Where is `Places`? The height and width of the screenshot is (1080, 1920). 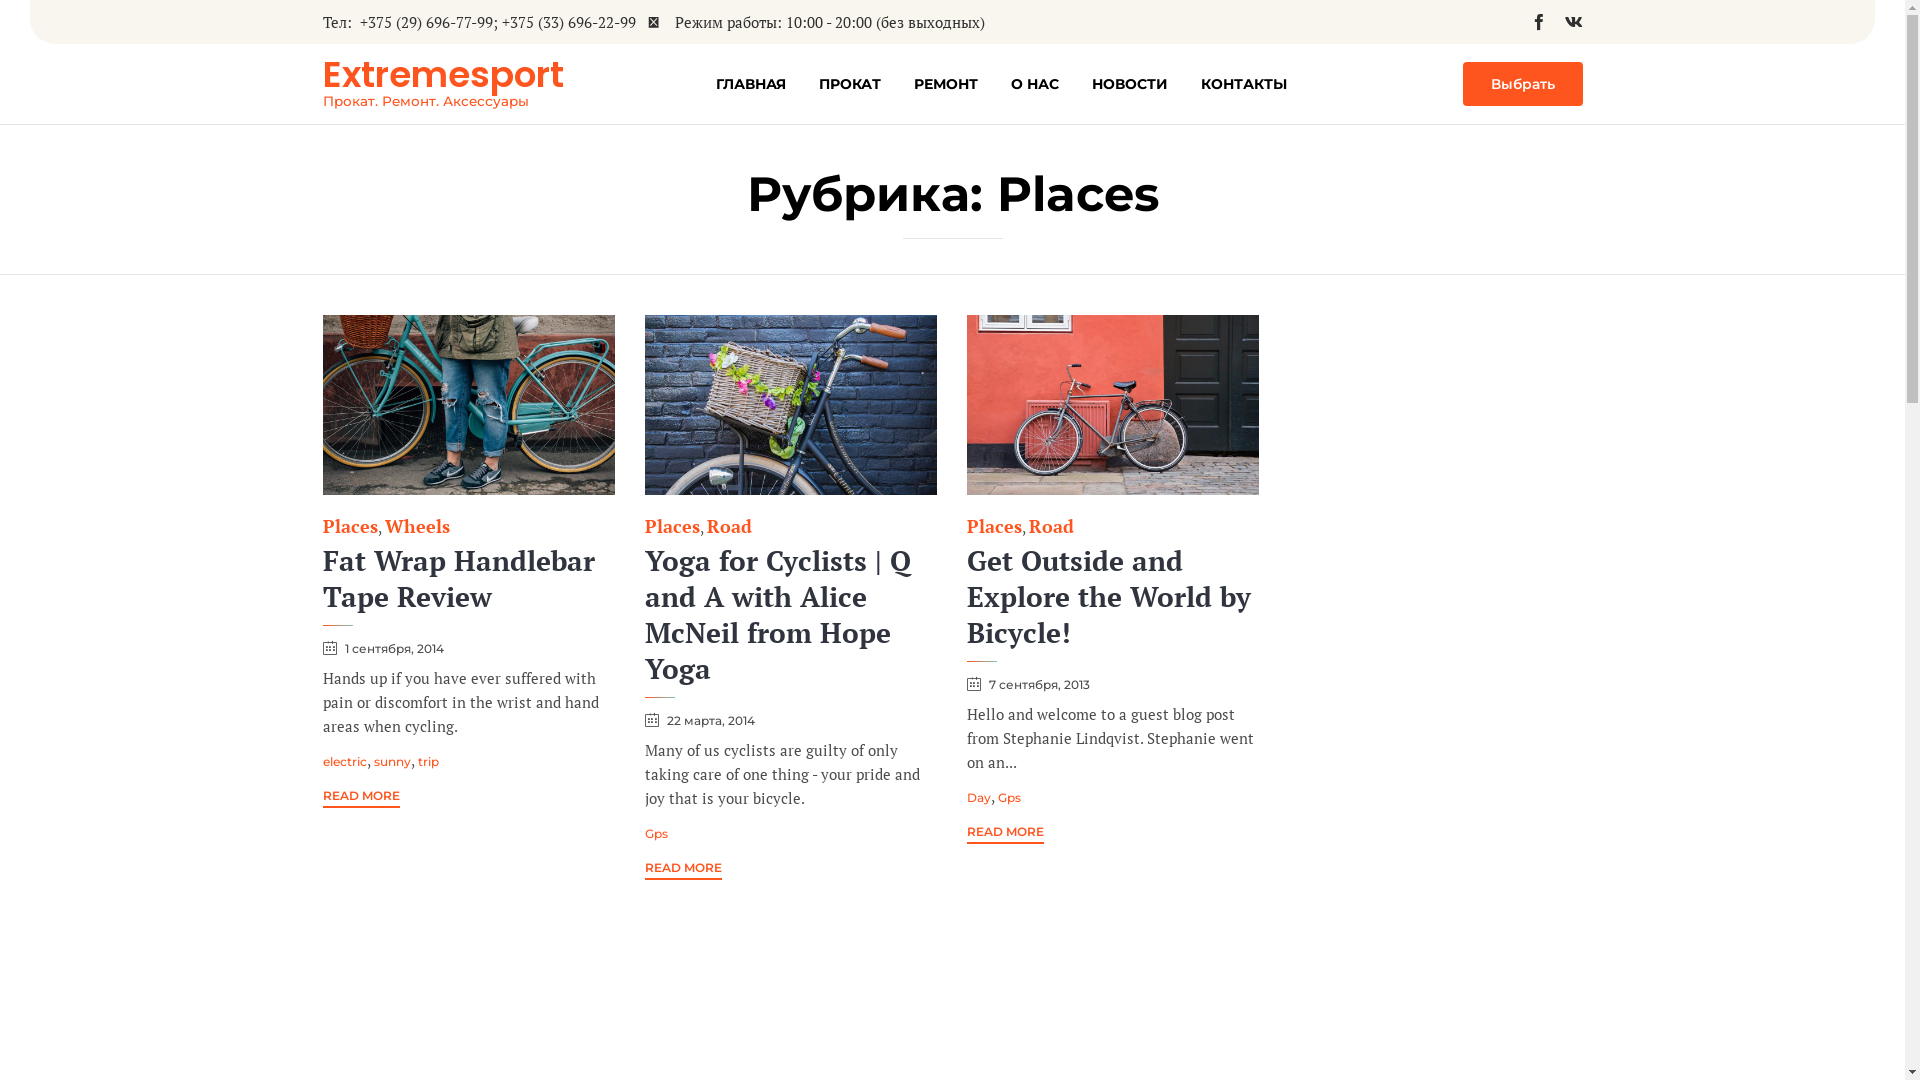 Places is located at coordinates (350, 526).